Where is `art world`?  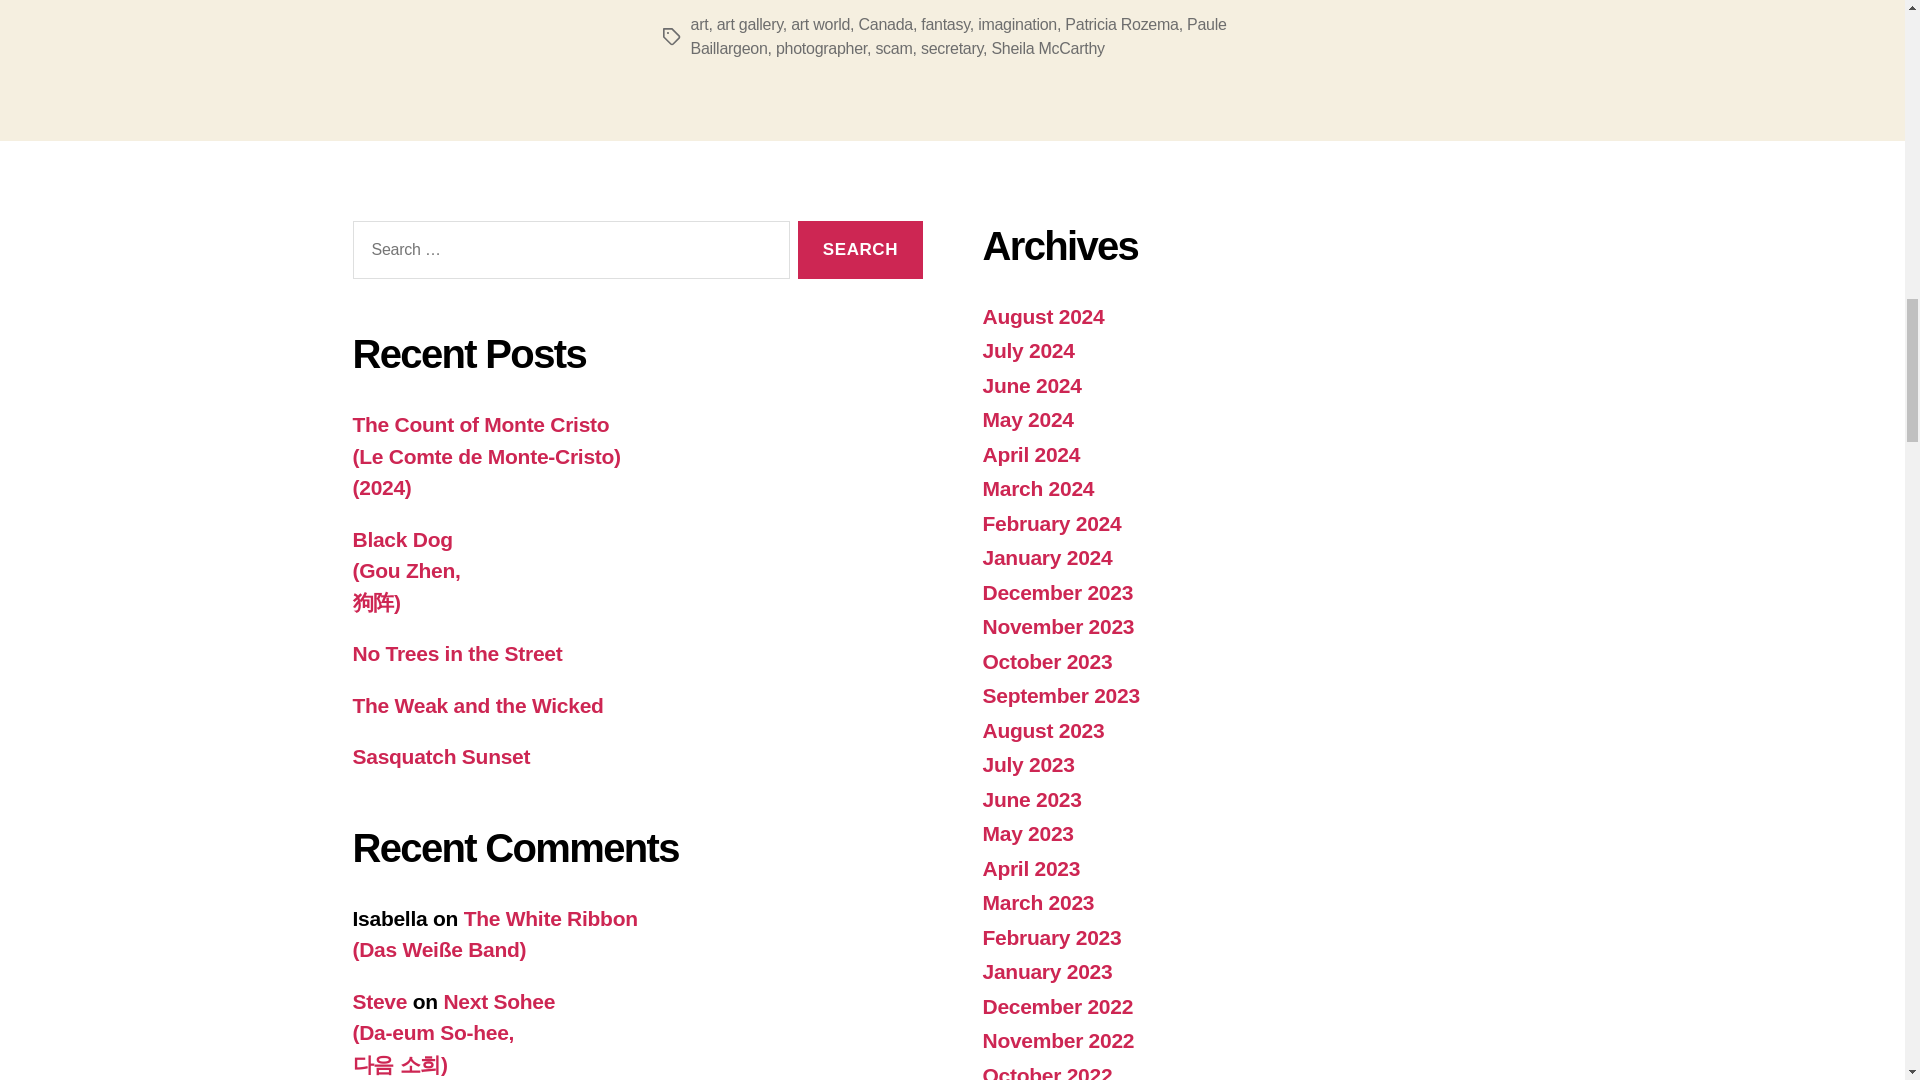
art world is located at coordinates (820, 24).